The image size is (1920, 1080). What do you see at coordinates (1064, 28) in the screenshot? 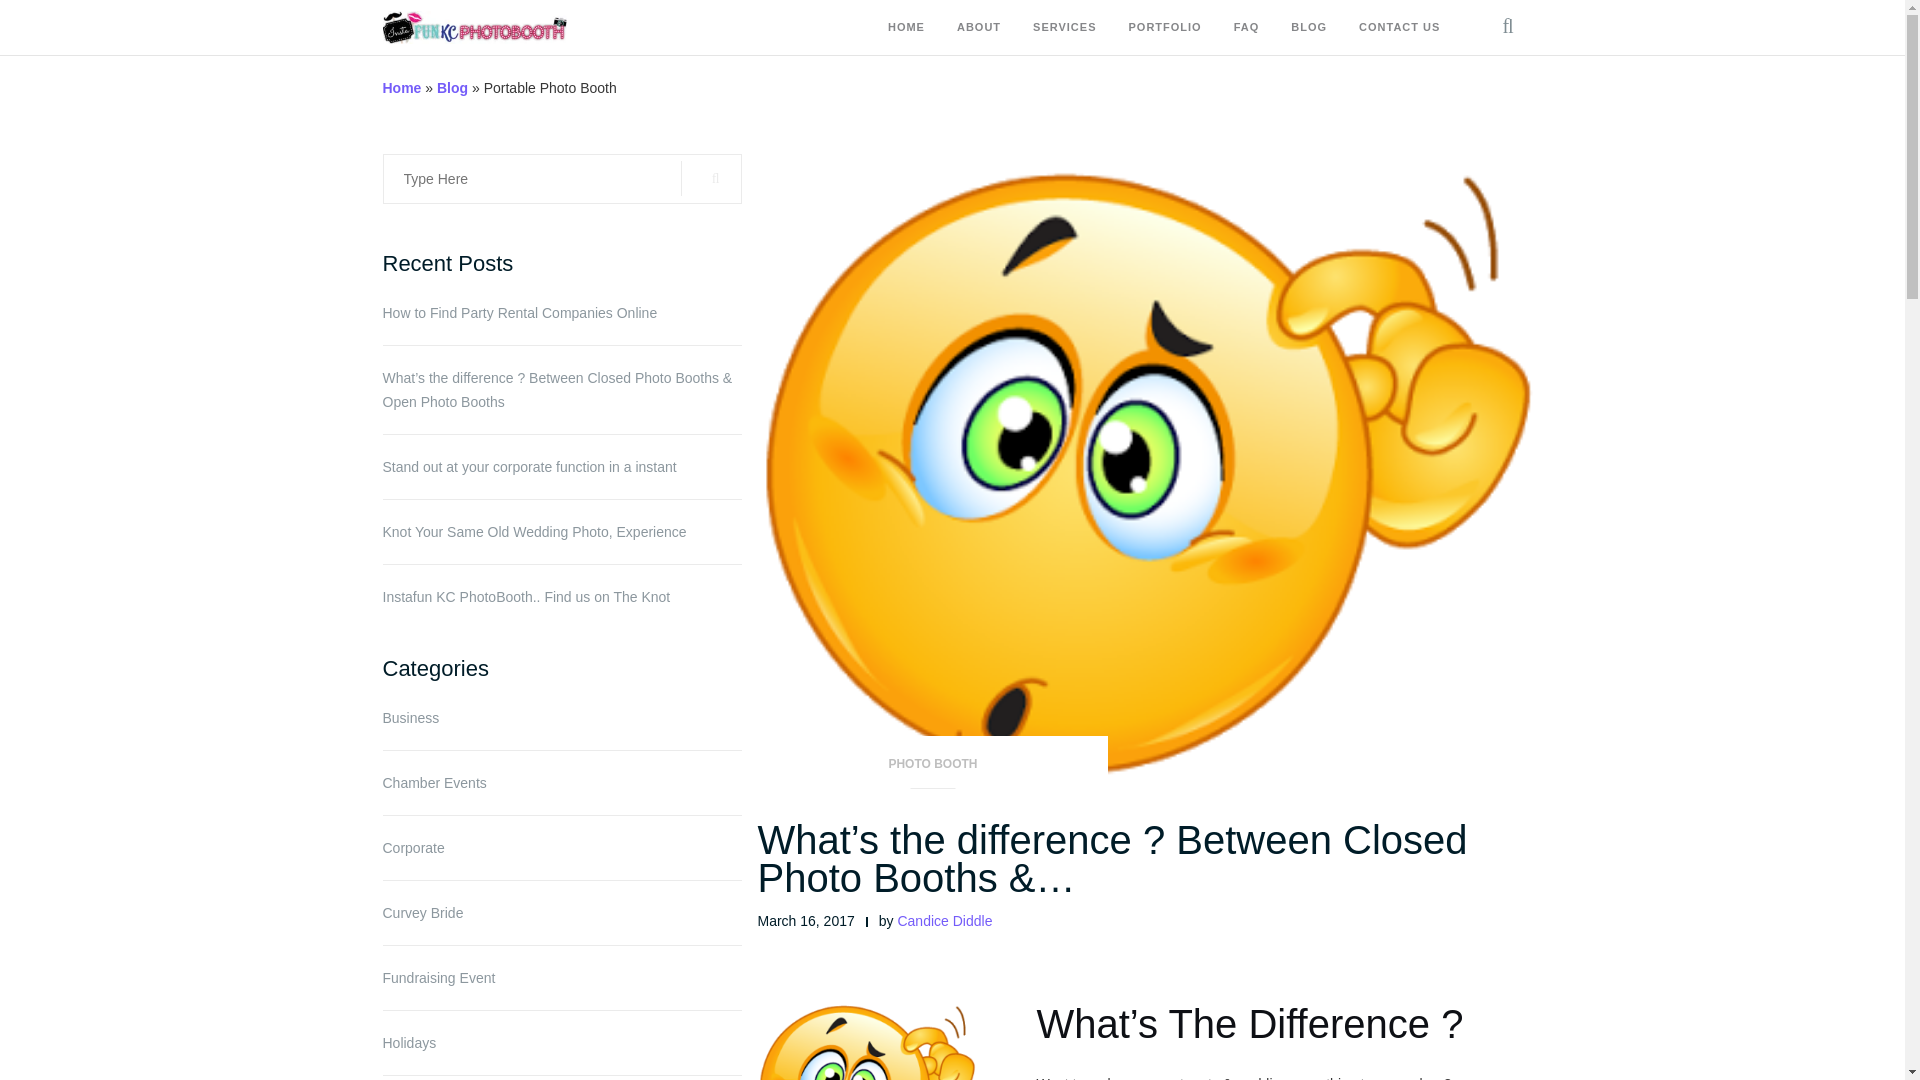
I see `Services` at bounding box center [1064, 28].